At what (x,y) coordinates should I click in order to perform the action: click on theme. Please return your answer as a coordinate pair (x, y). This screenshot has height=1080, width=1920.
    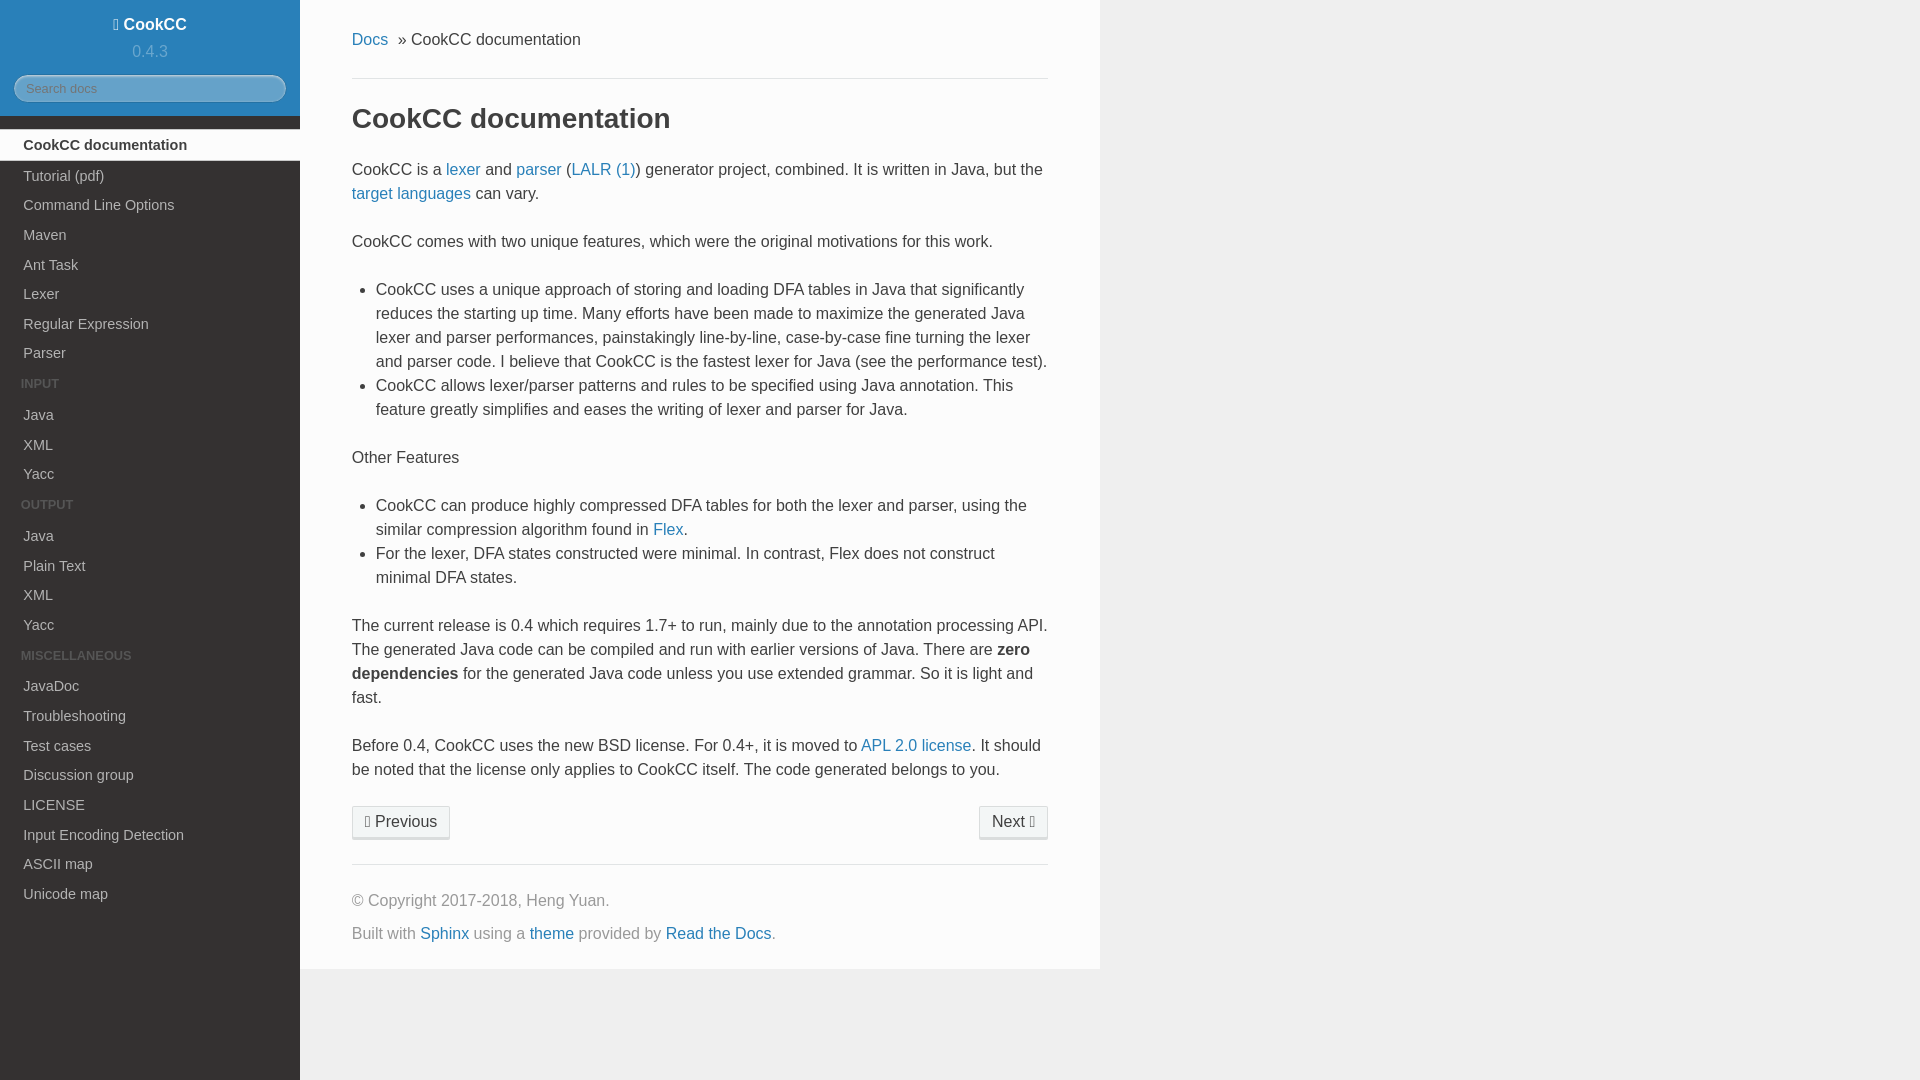
    Looking at the image, I should click on (552, 932).